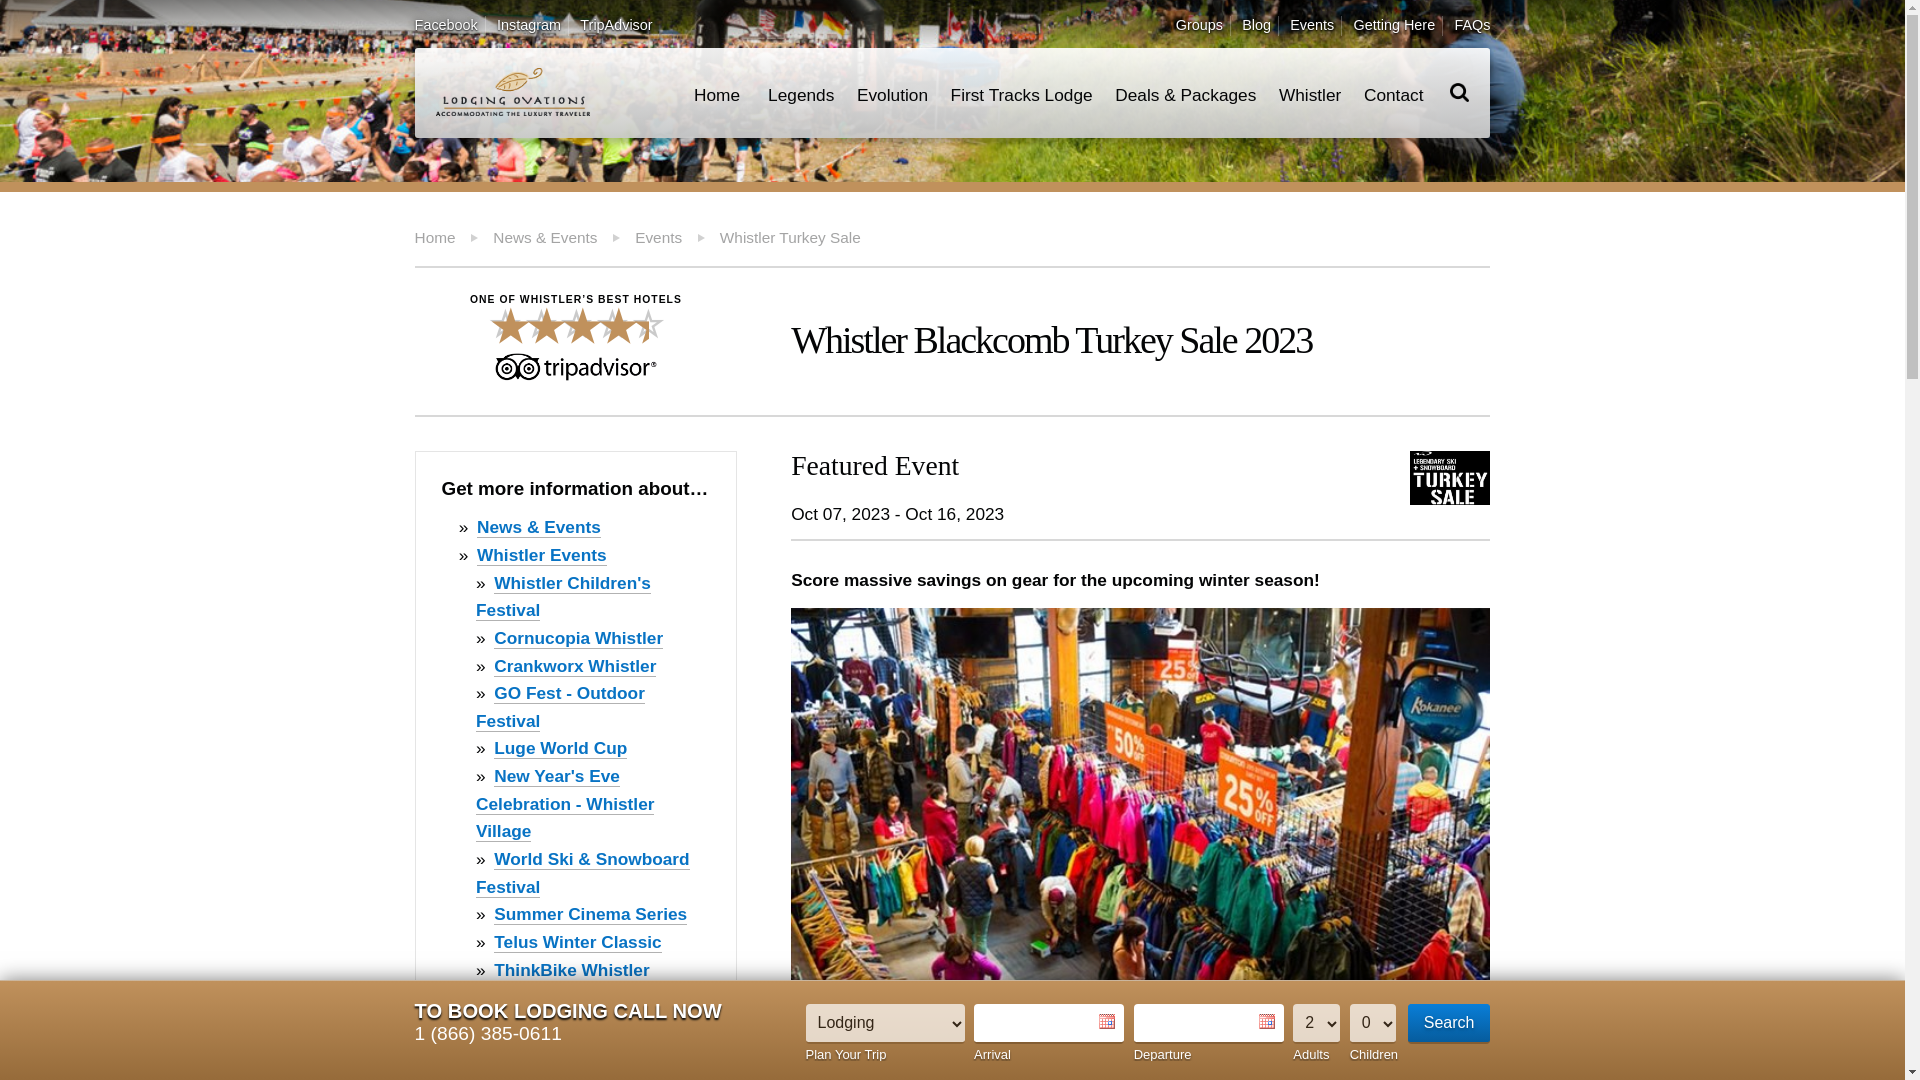  Describe the element at coordinates (1021, 92) in the screenshot. I see `First Tracks Lodge` at that location.